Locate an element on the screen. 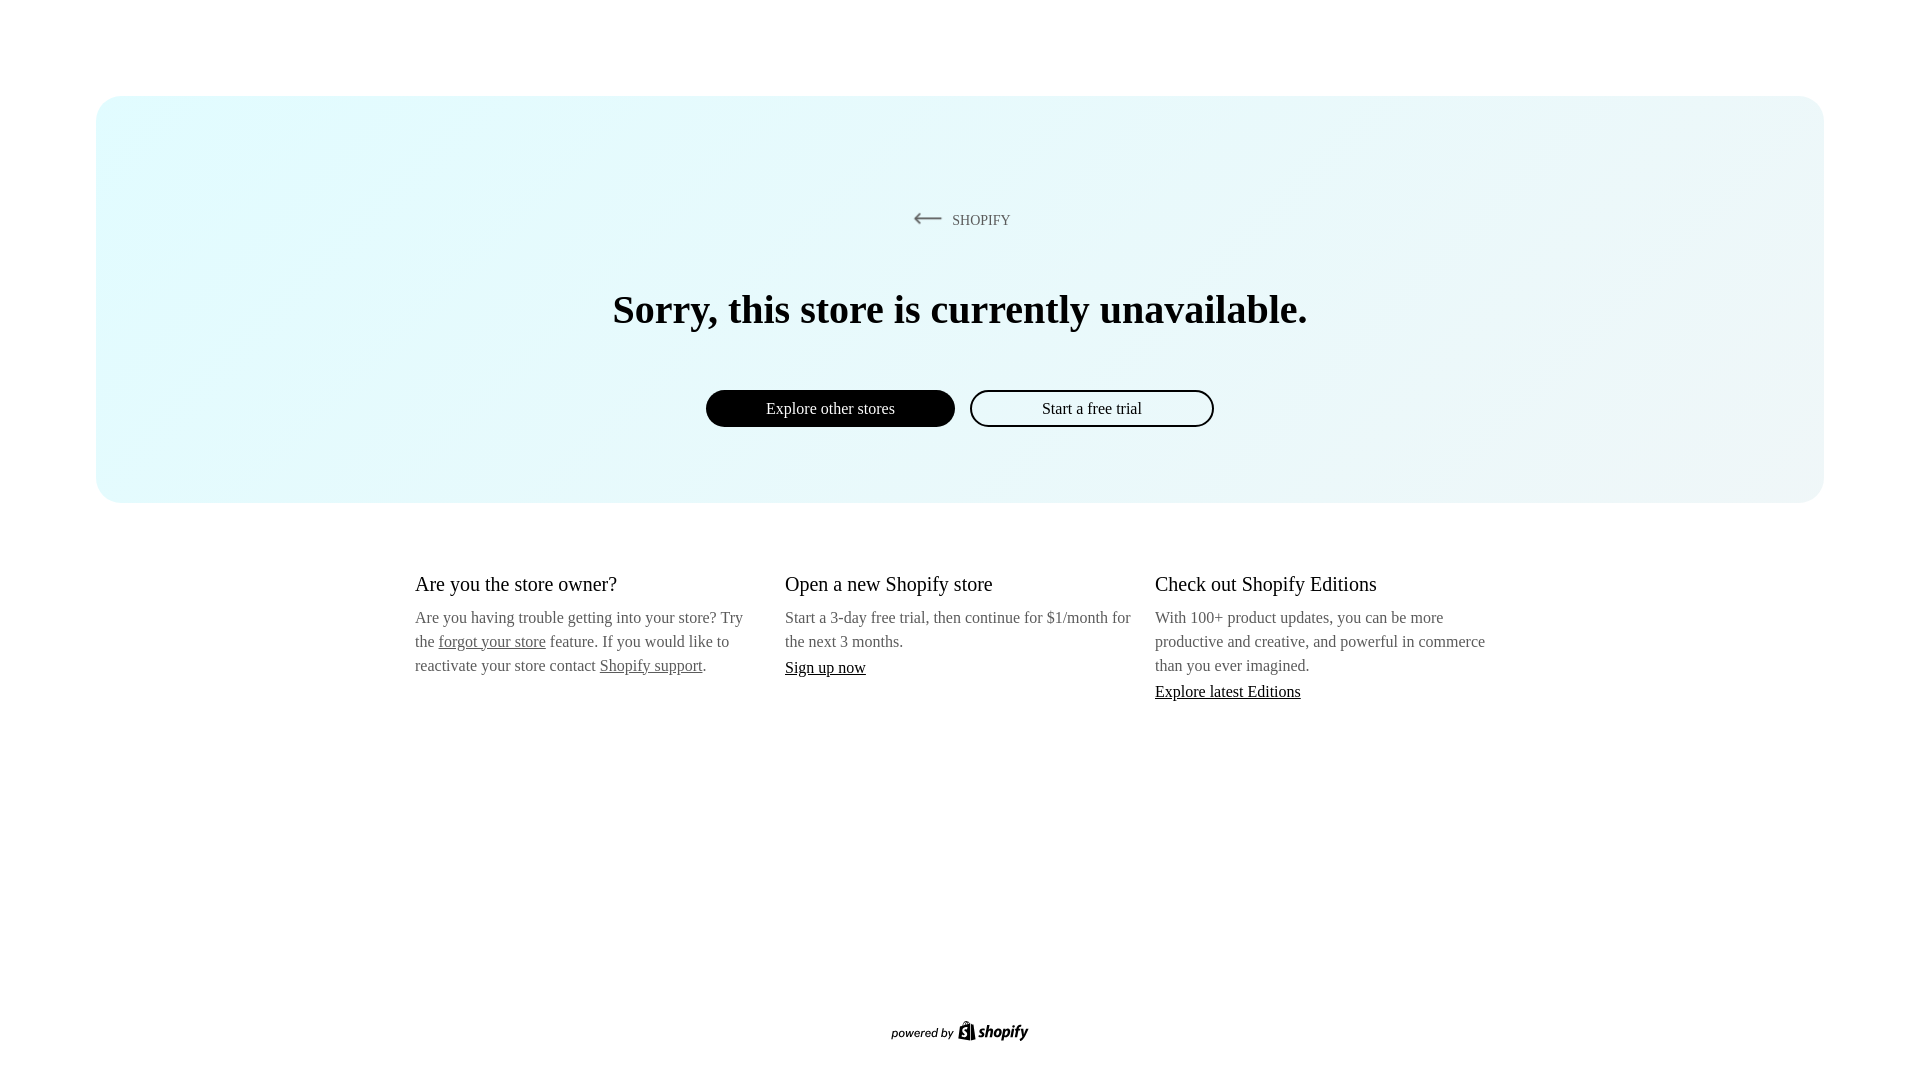  Shopify support is located at coordinates (650, 664).